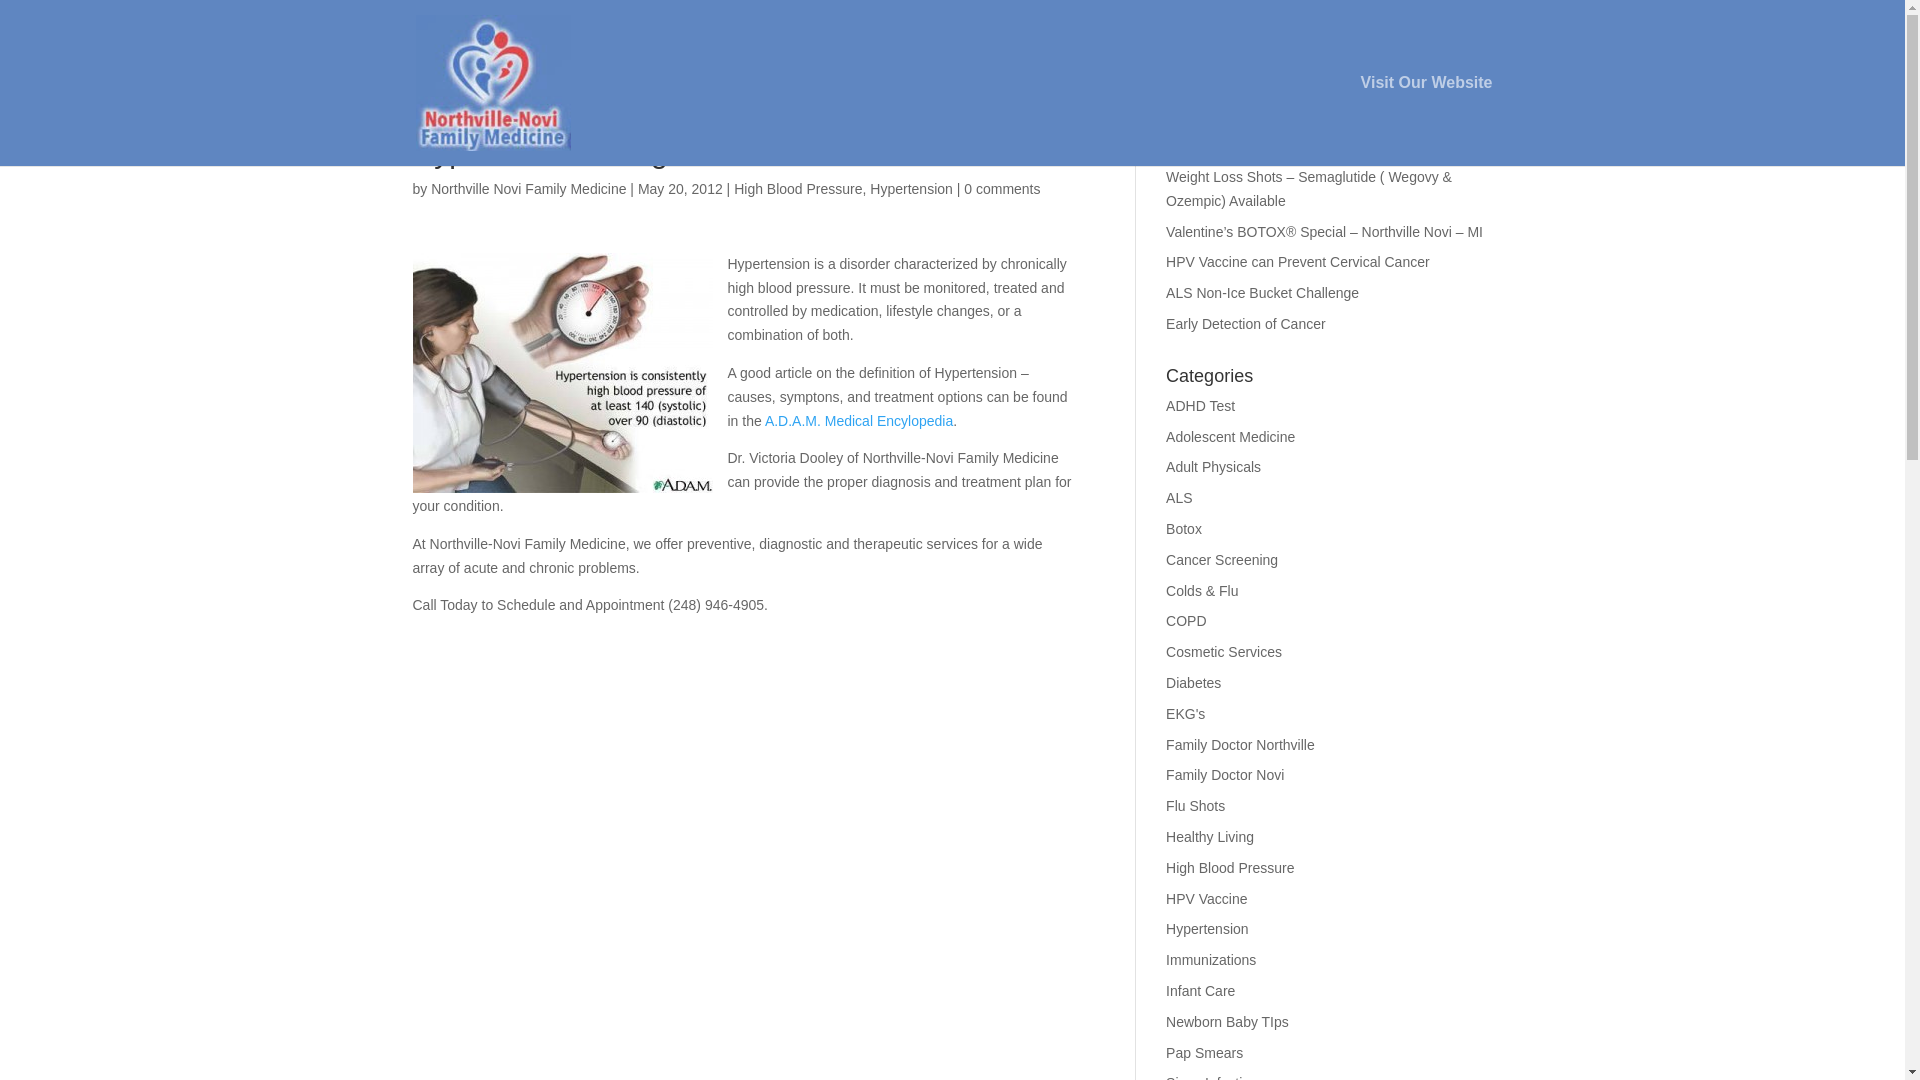  I want to click on ALS Non-Ice Bucket Challenge, so click(1262, 293).